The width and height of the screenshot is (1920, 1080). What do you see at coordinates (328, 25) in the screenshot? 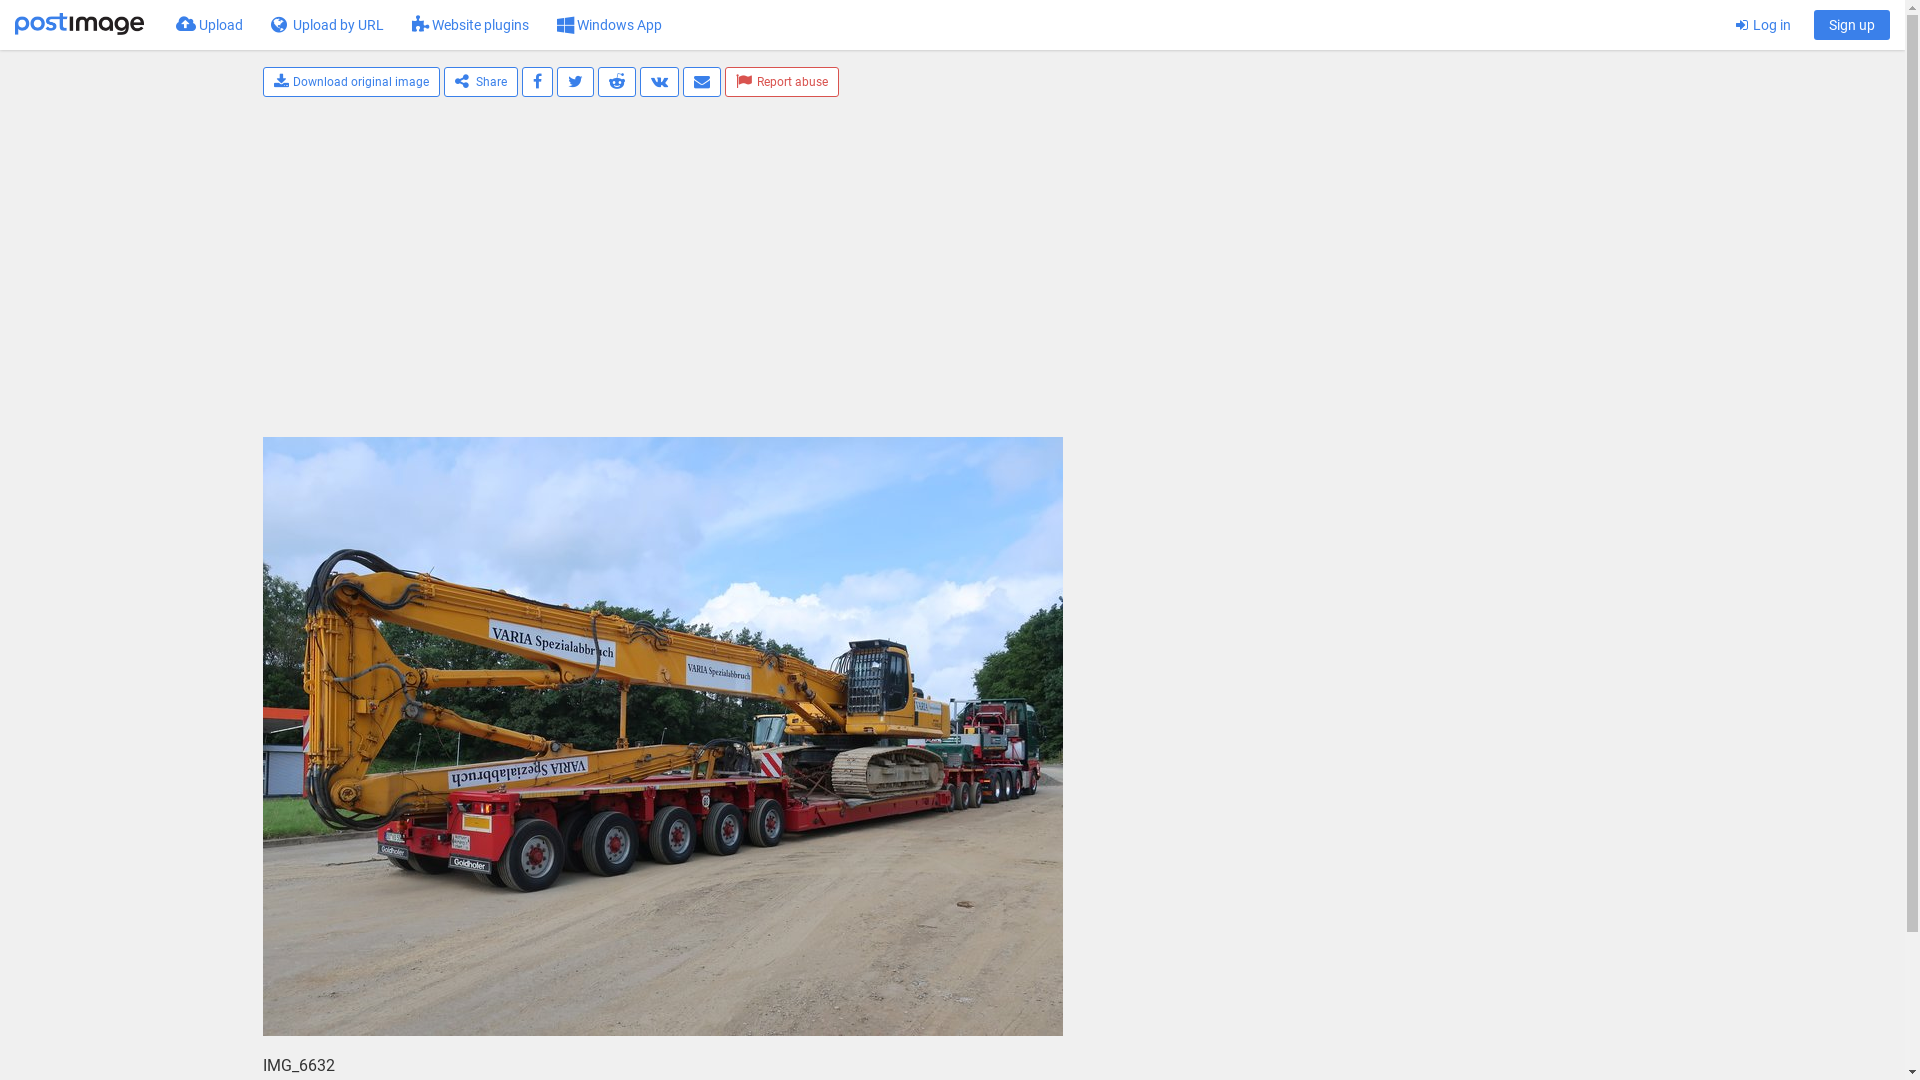
I see `Upload by URL` at bounding box center [328, 25].